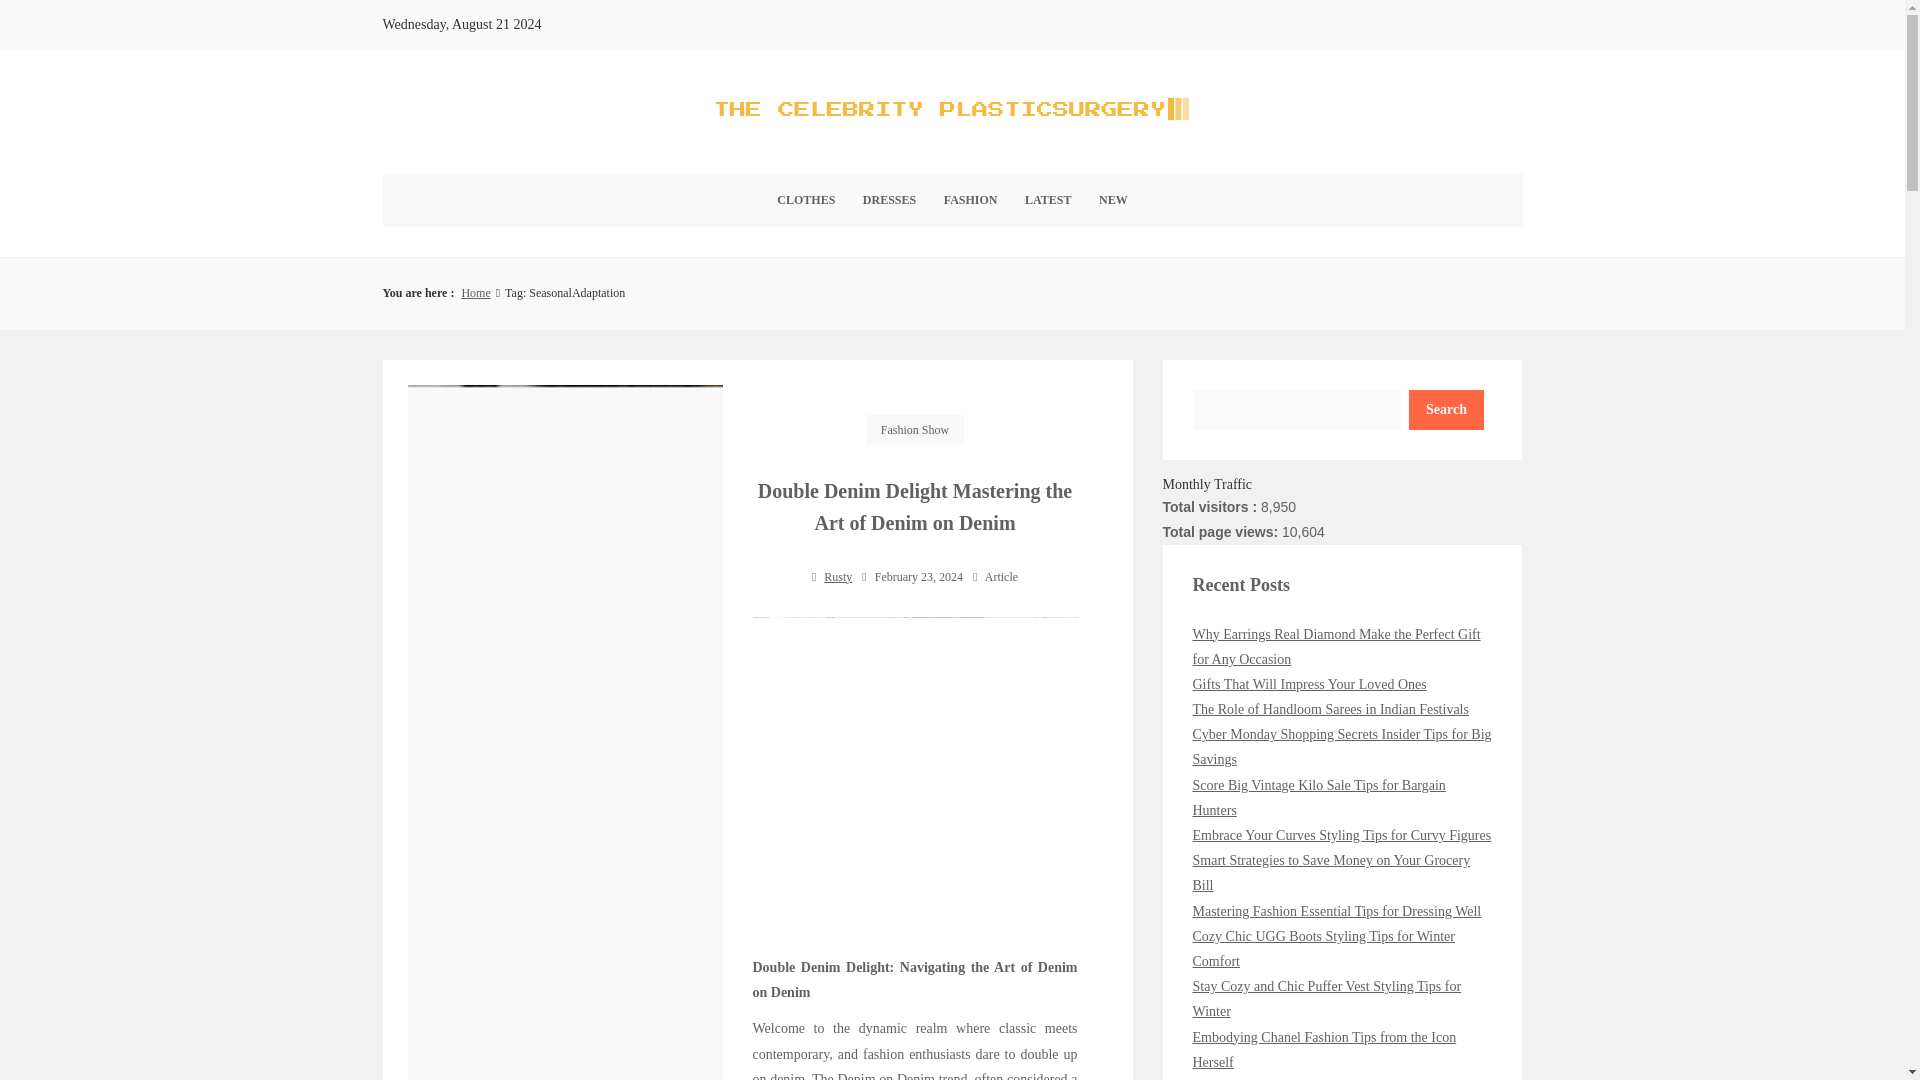 This screenshot has height=1080, width=1920. I want to click on Double Denim Delight Mastering the Art of Denim on Denim, so click(914, 779).